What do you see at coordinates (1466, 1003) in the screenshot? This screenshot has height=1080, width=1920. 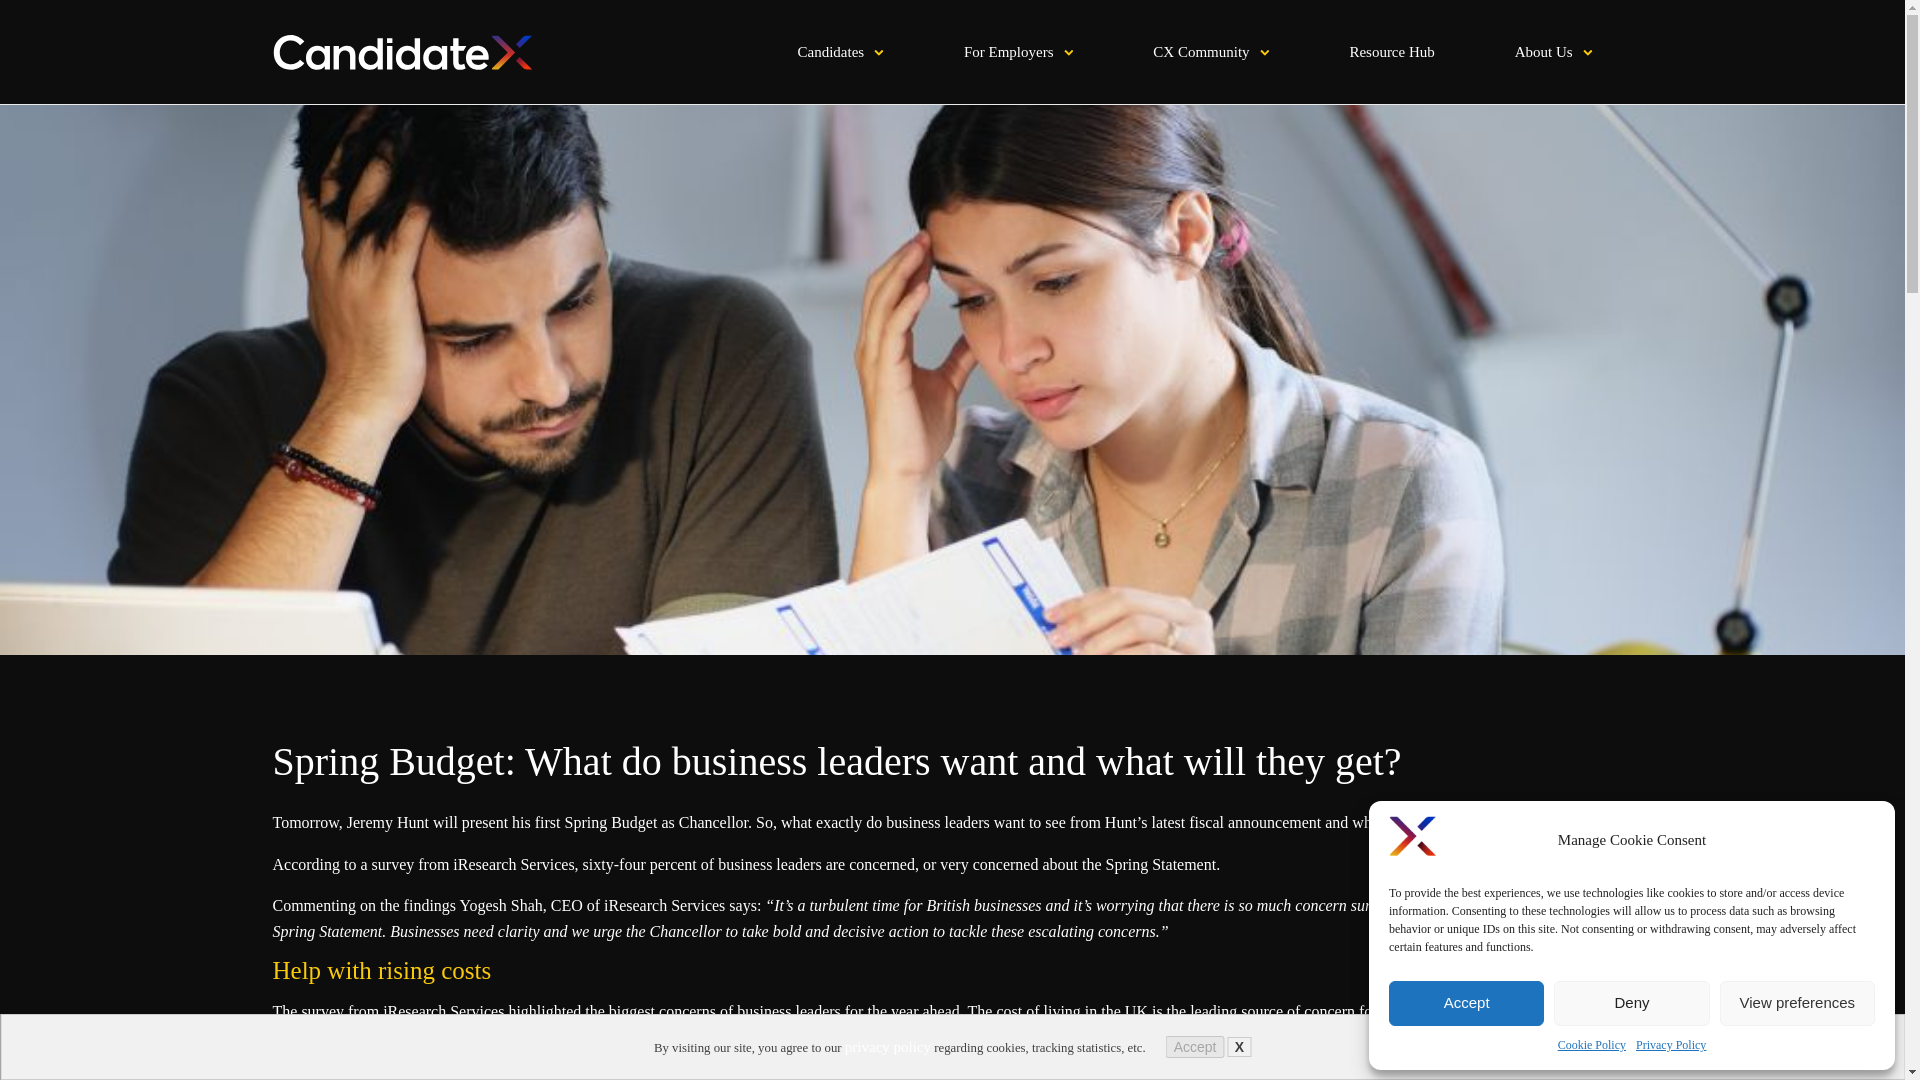 I see `Accept` at bounding box center [1466, 1003].